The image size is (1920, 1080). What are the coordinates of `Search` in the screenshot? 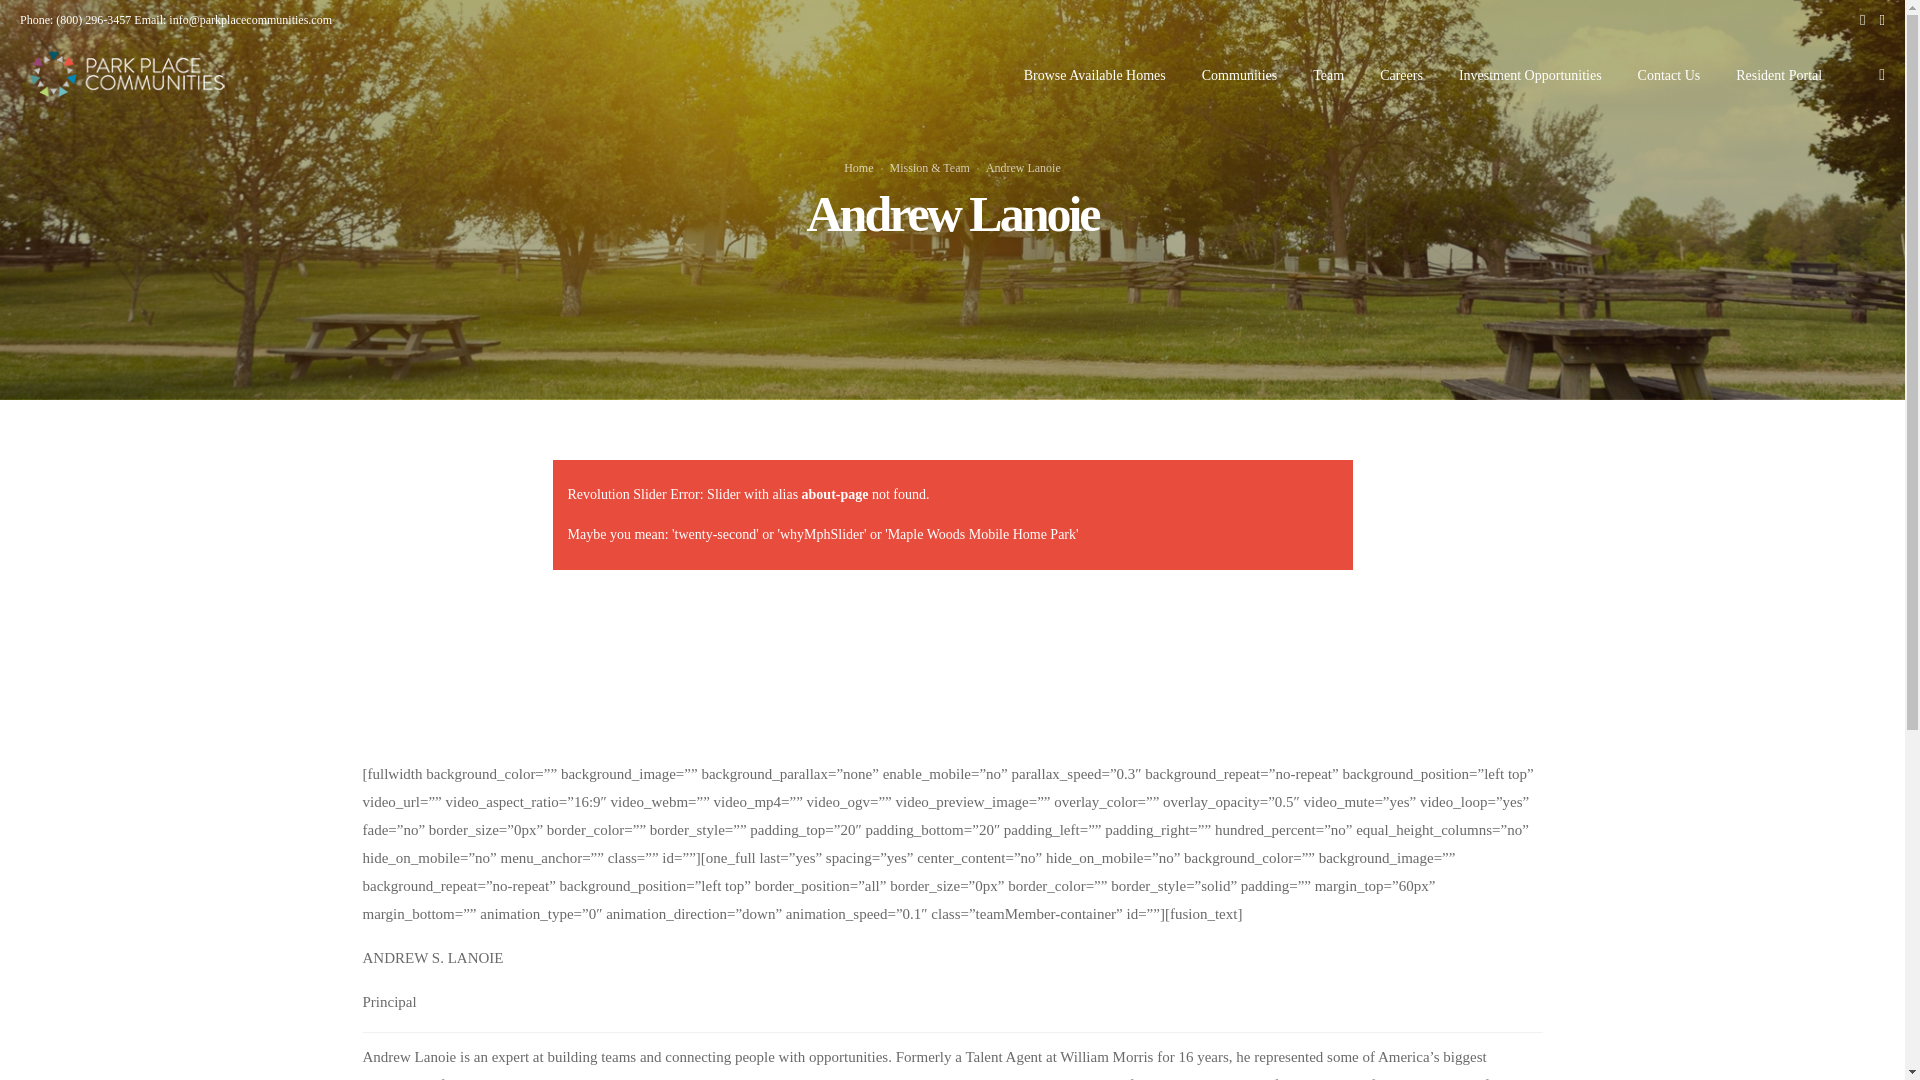 It's located at (1414, 545).